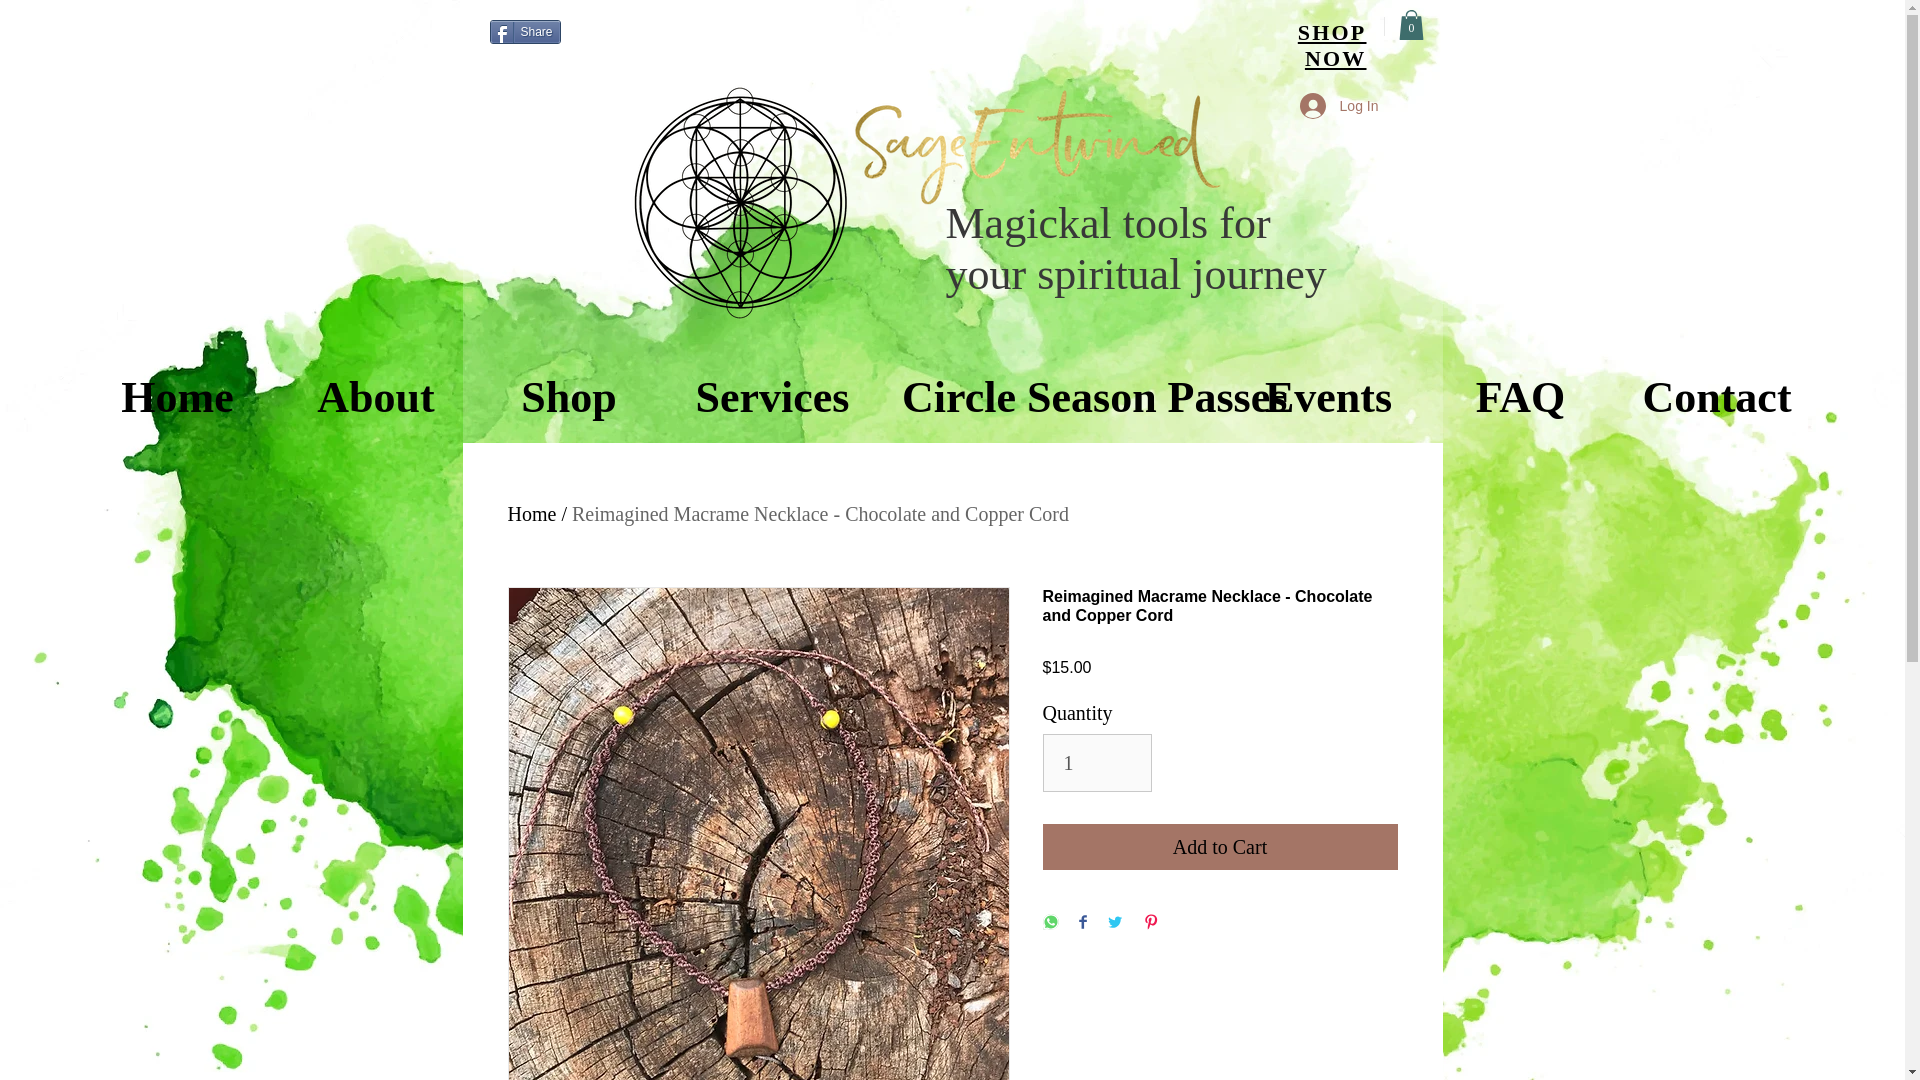  Describe the element at coordinates (1340, 106) in the screenshot. I see `Log In` at that location.